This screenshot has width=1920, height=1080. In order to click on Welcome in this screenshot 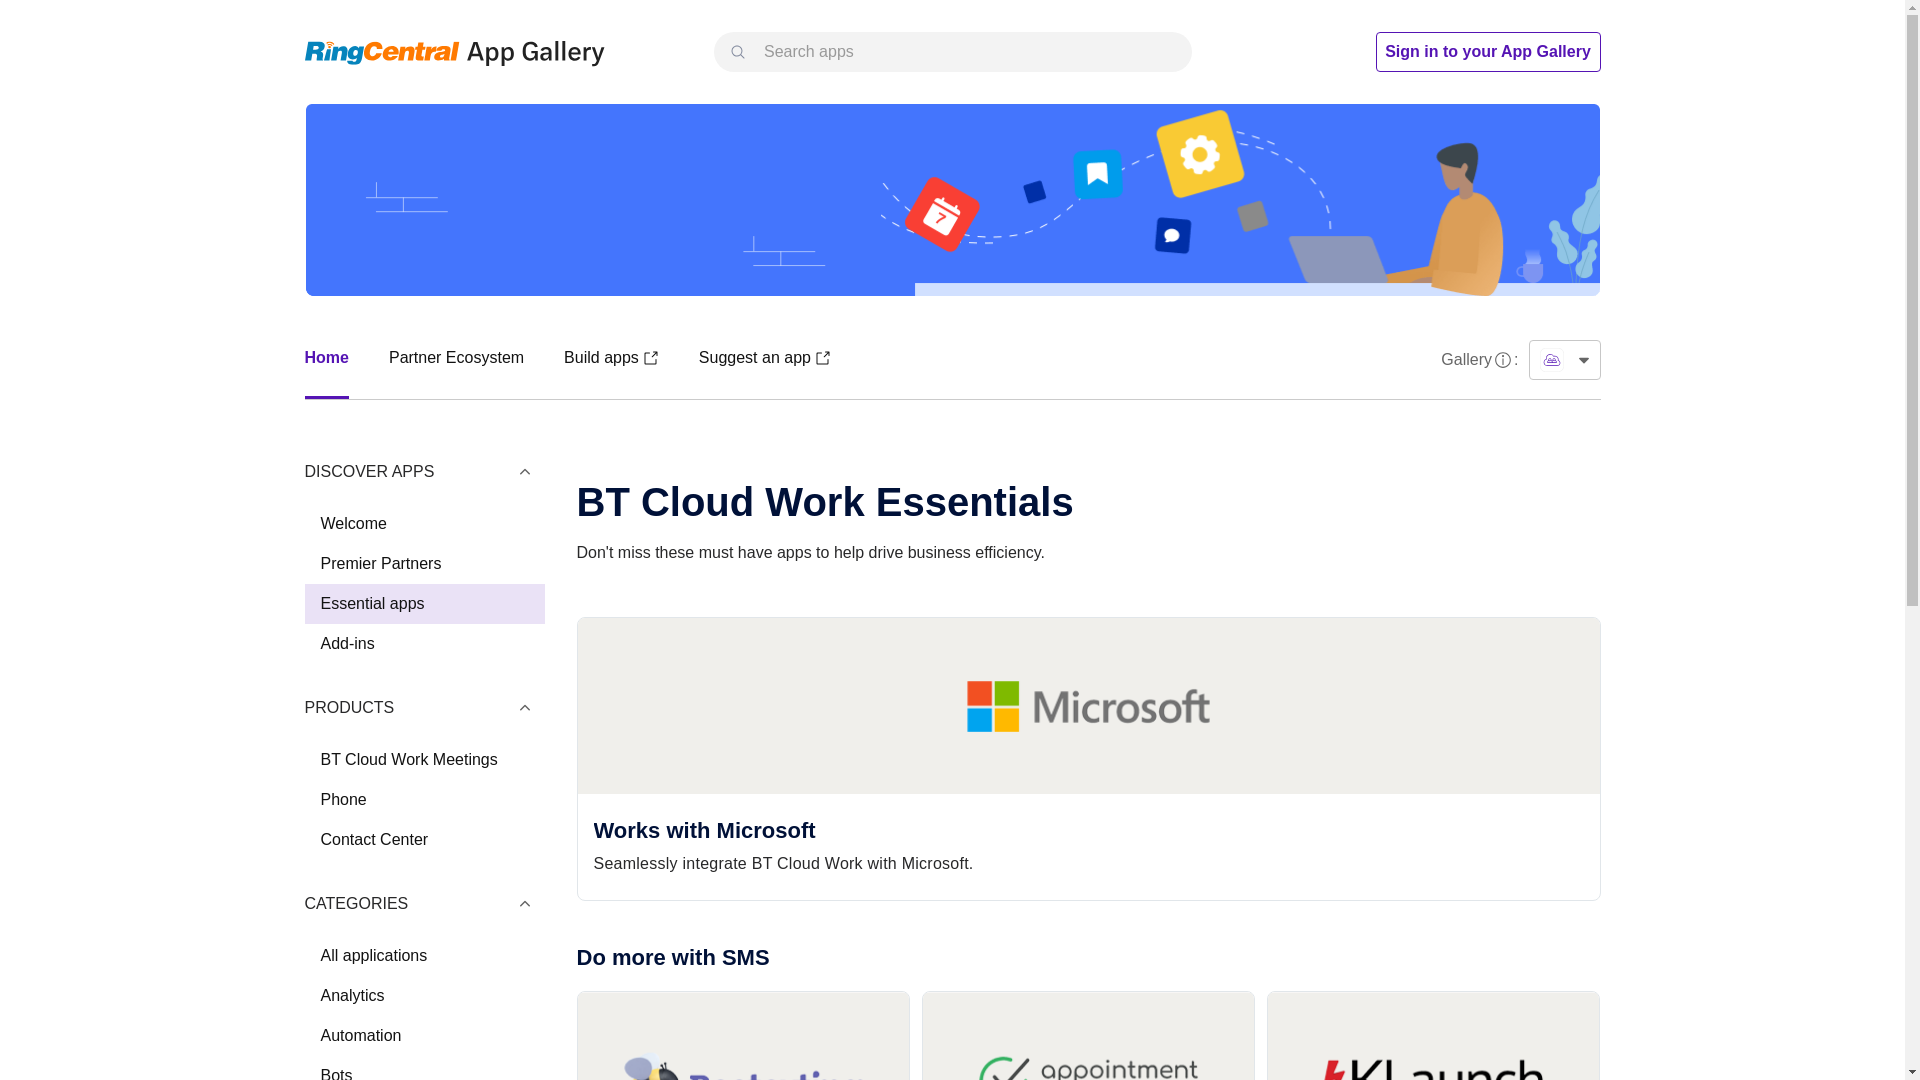, I will do `click(423, 524)`.